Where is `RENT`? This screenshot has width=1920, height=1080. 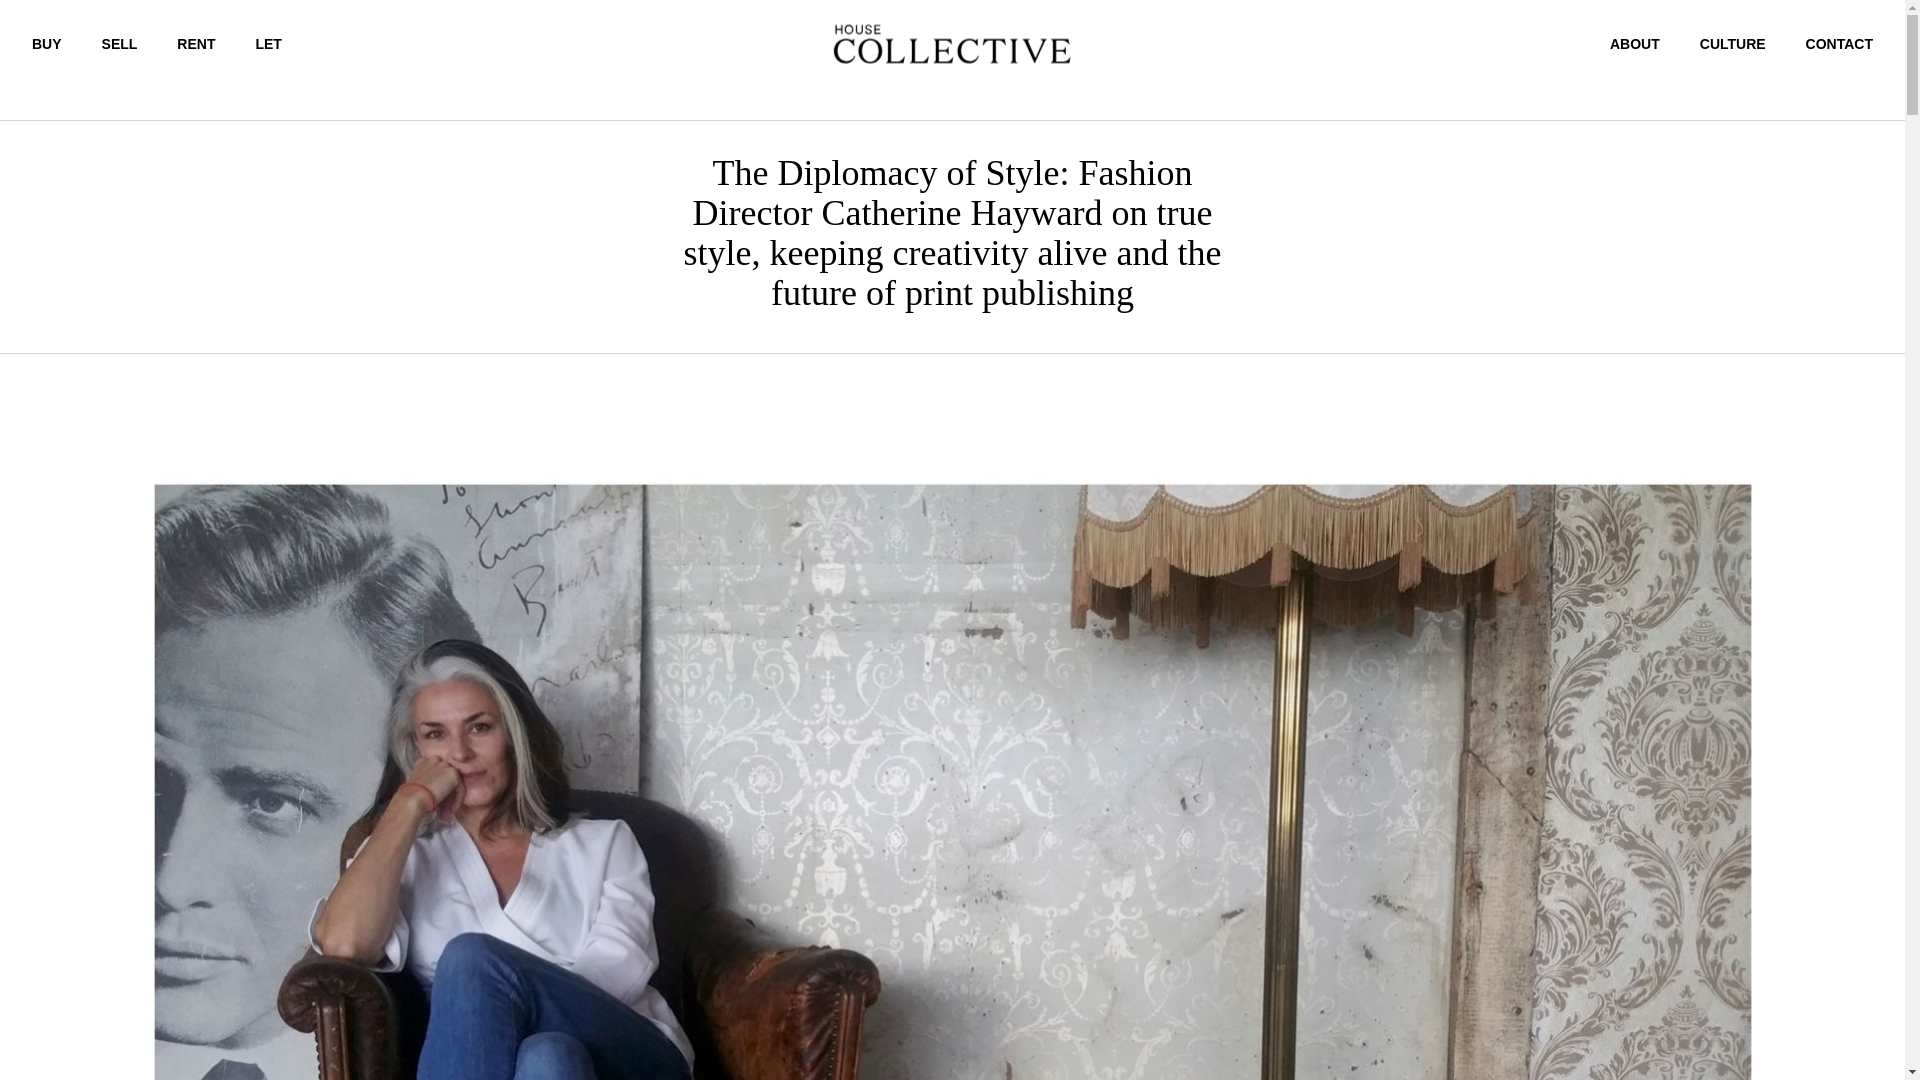
RENT is located at coordinates (196, 43).